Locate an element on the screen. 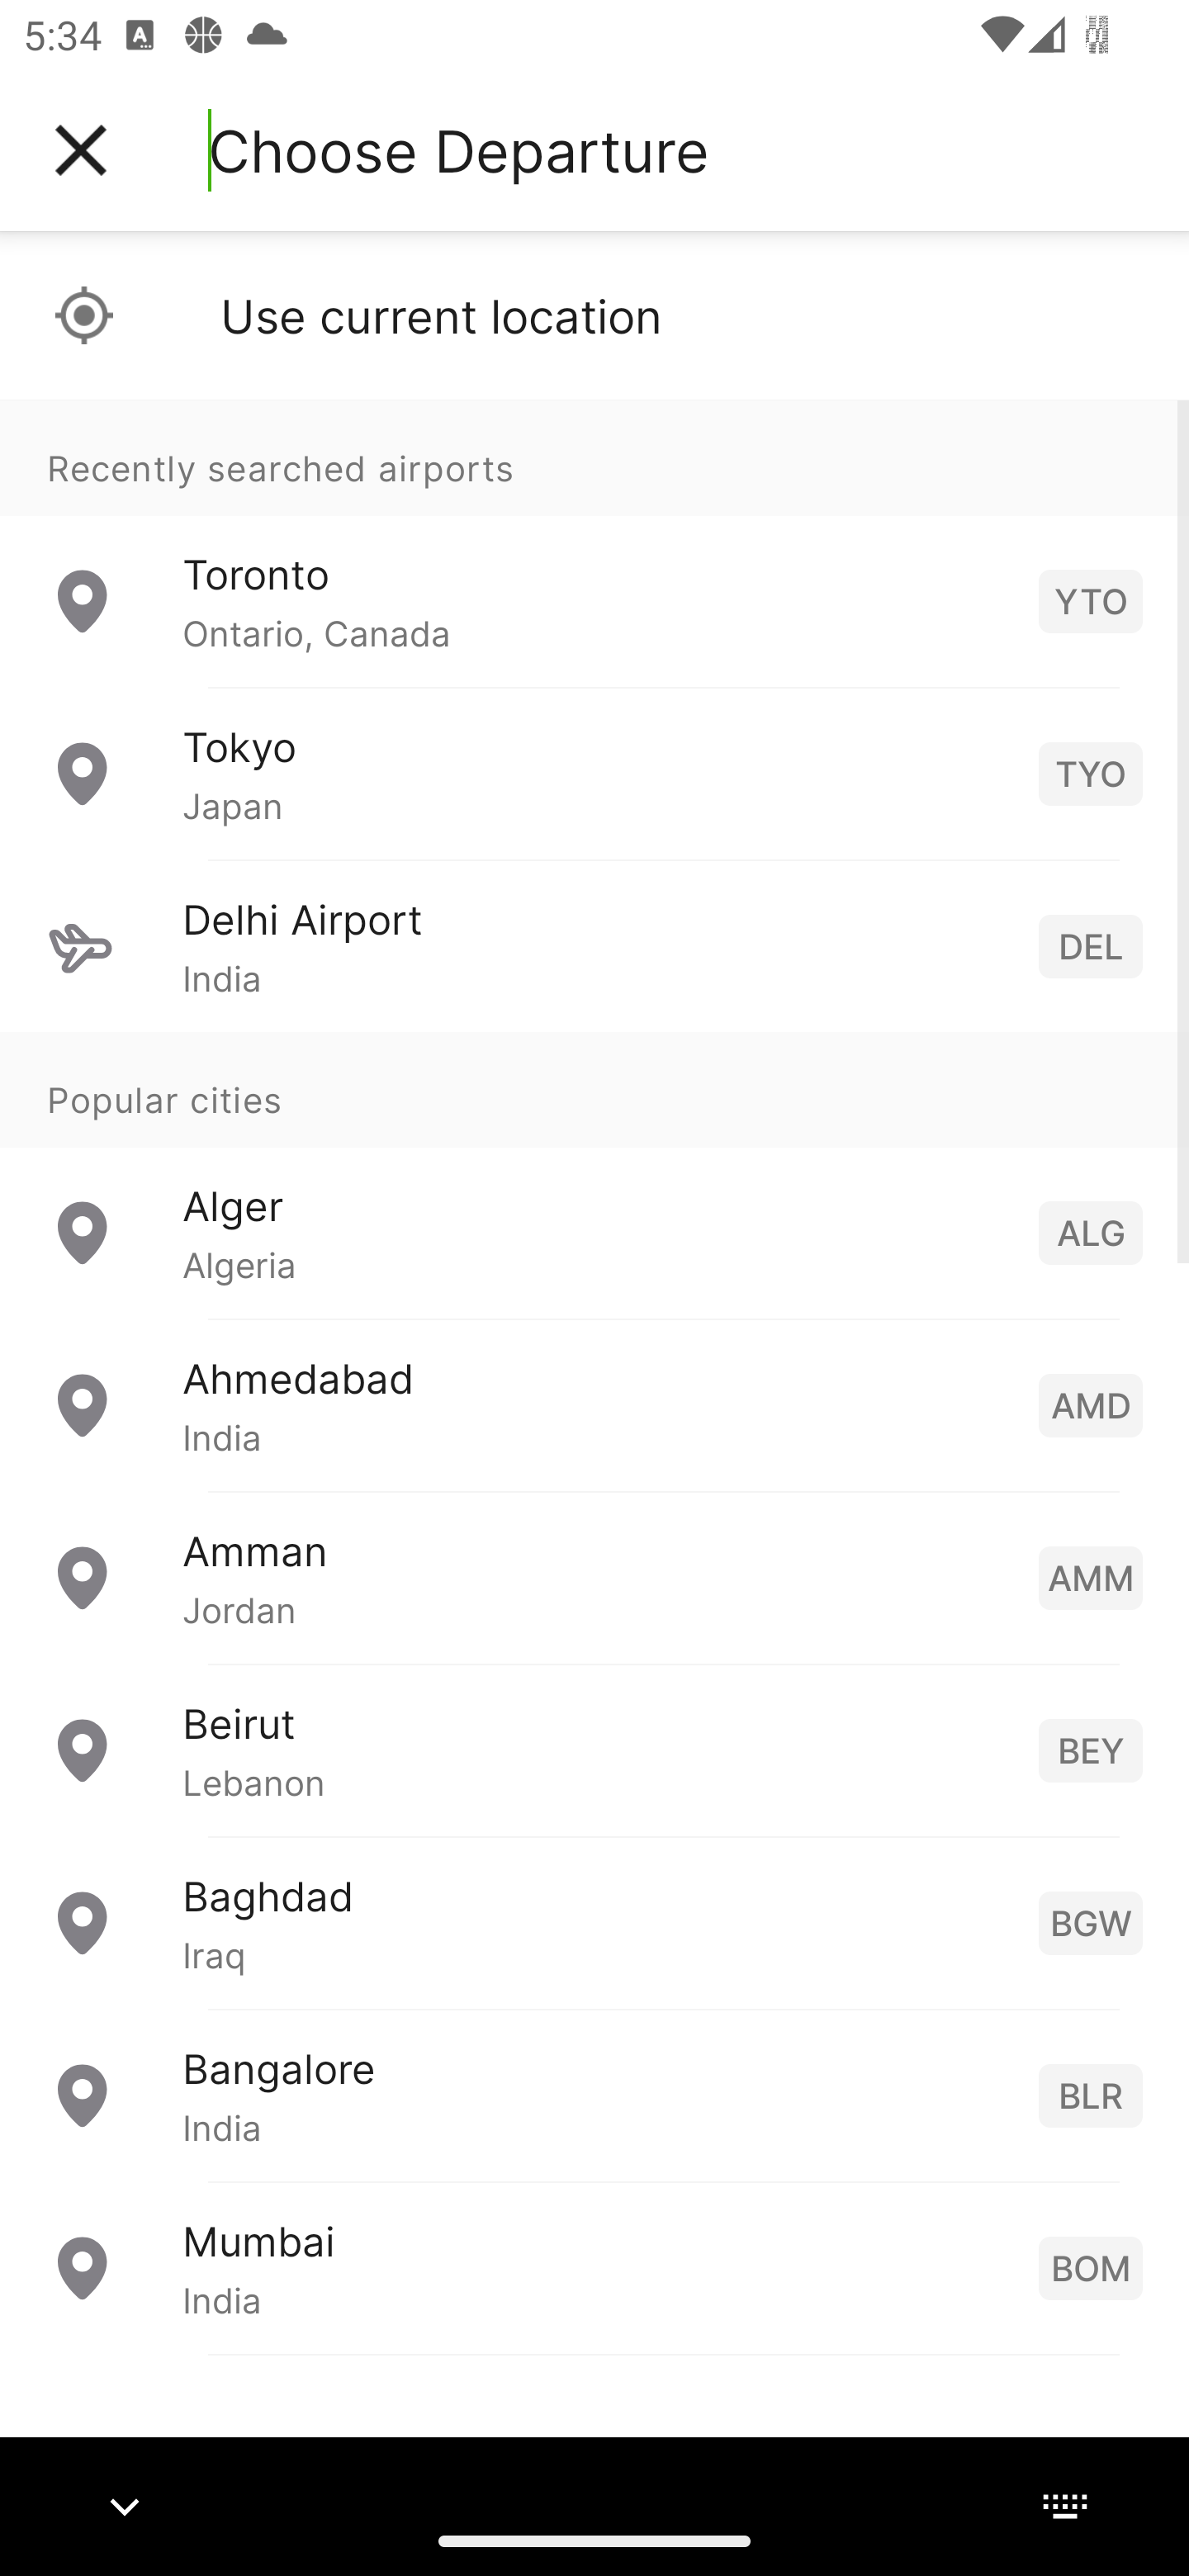 The height and width of the screenshot is (2576, 1189). Use current location is located at coordinates (594, 315).